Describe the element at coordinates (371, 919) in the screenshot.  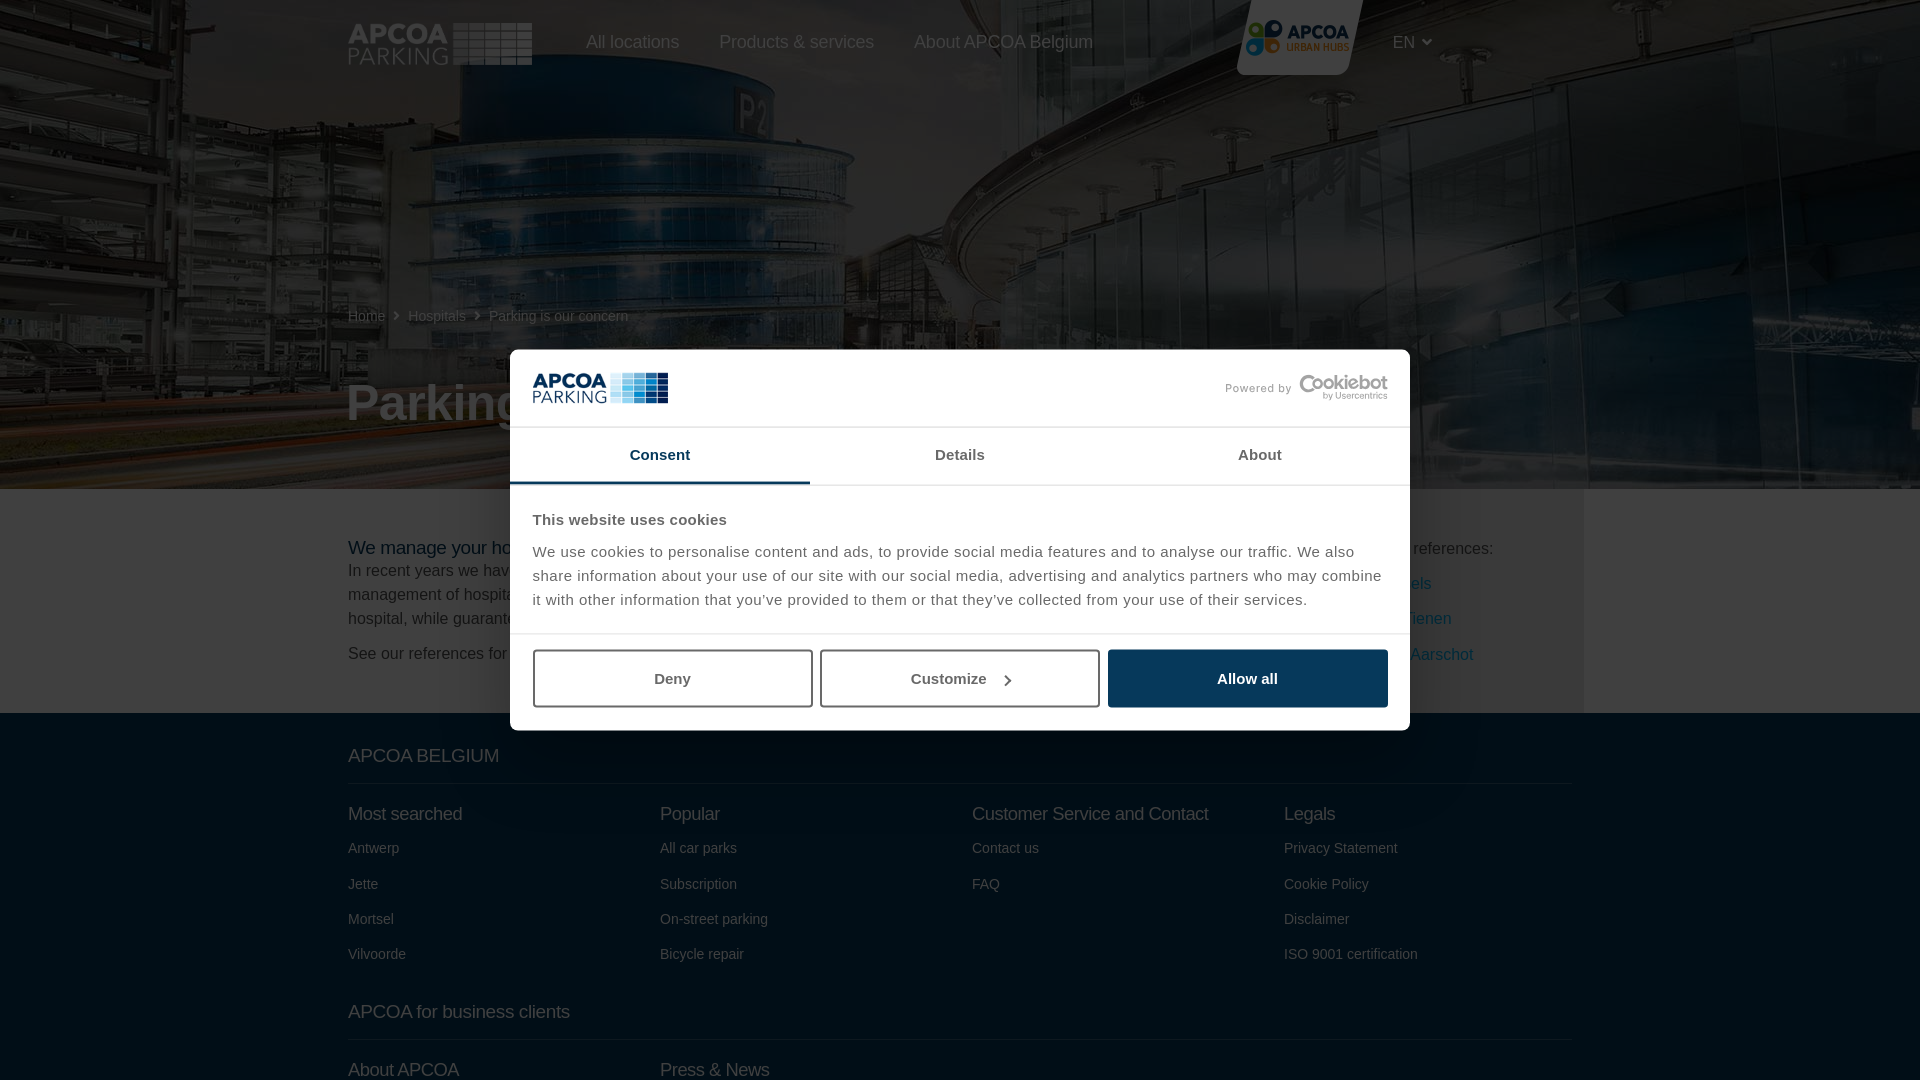
I see `Mortsel` at that location.